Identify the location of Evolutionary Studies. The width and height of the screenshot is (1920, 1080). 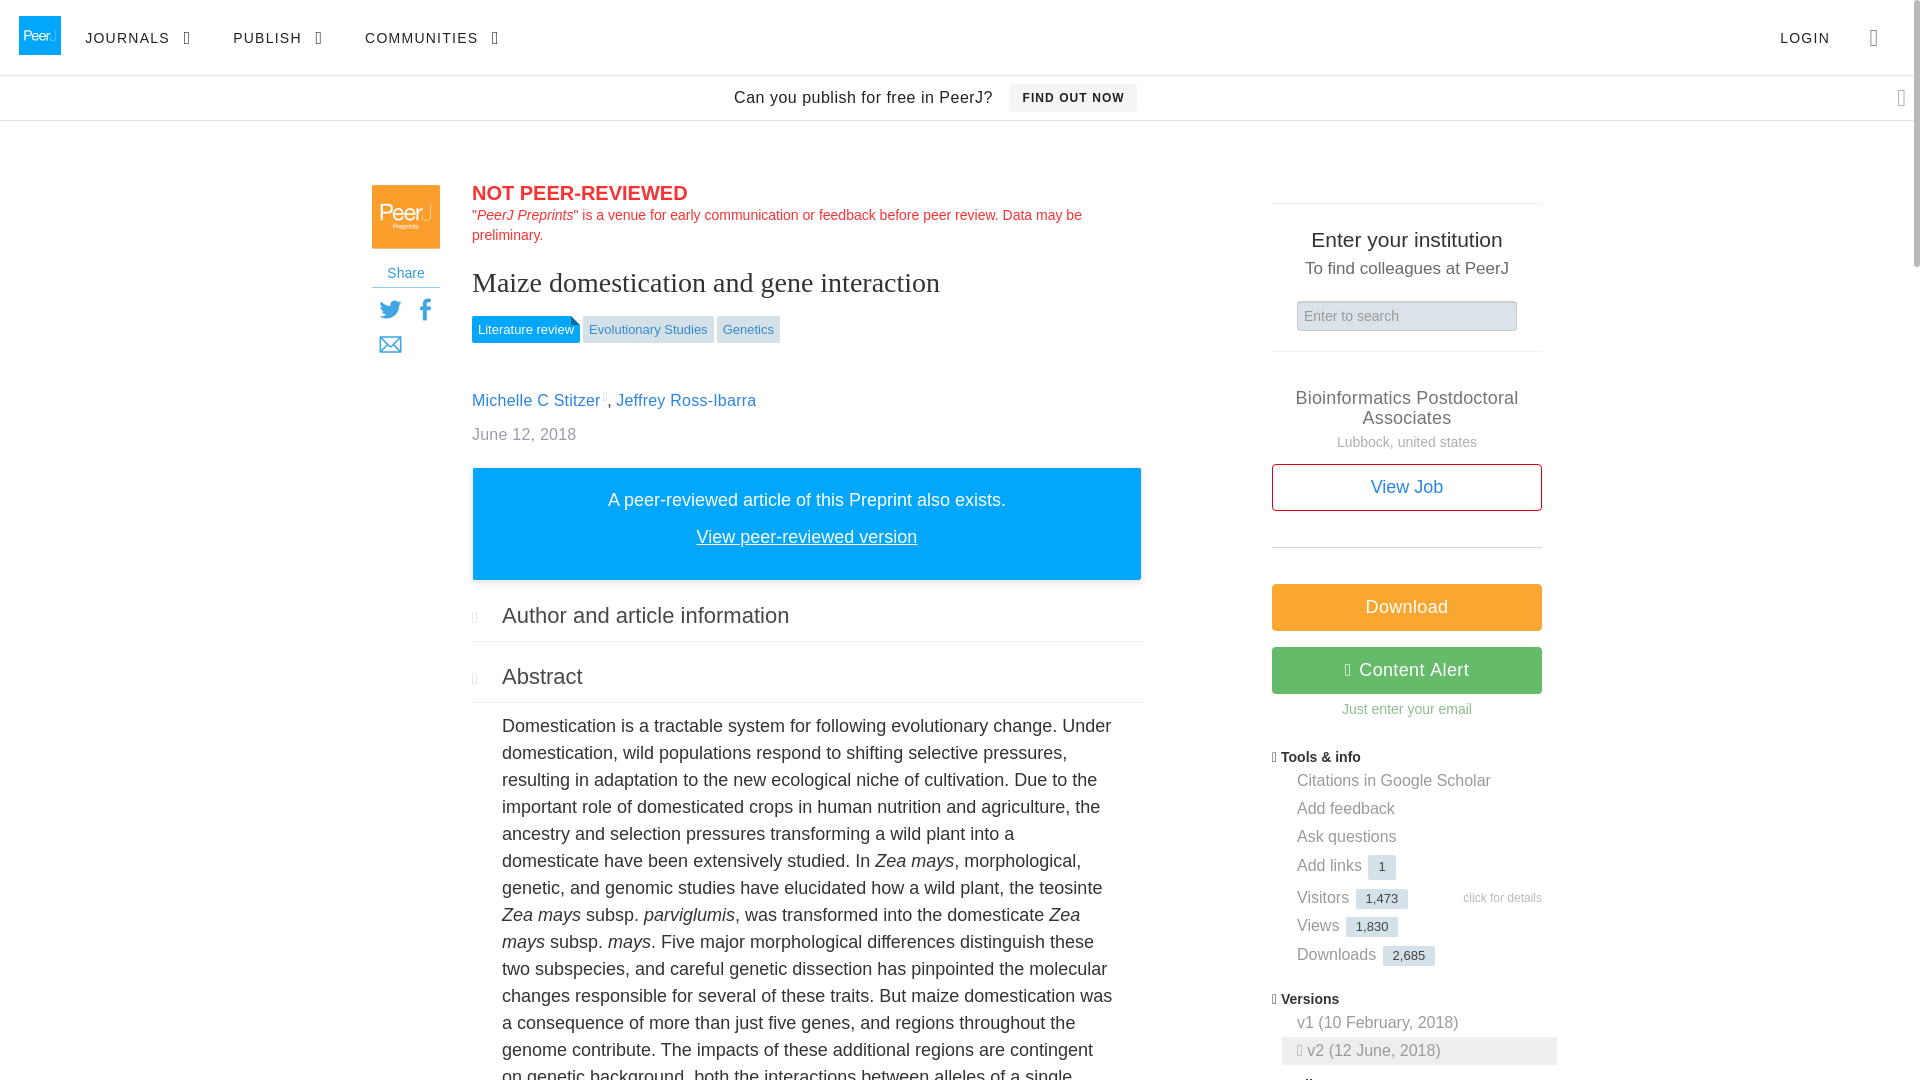
(648, 330).